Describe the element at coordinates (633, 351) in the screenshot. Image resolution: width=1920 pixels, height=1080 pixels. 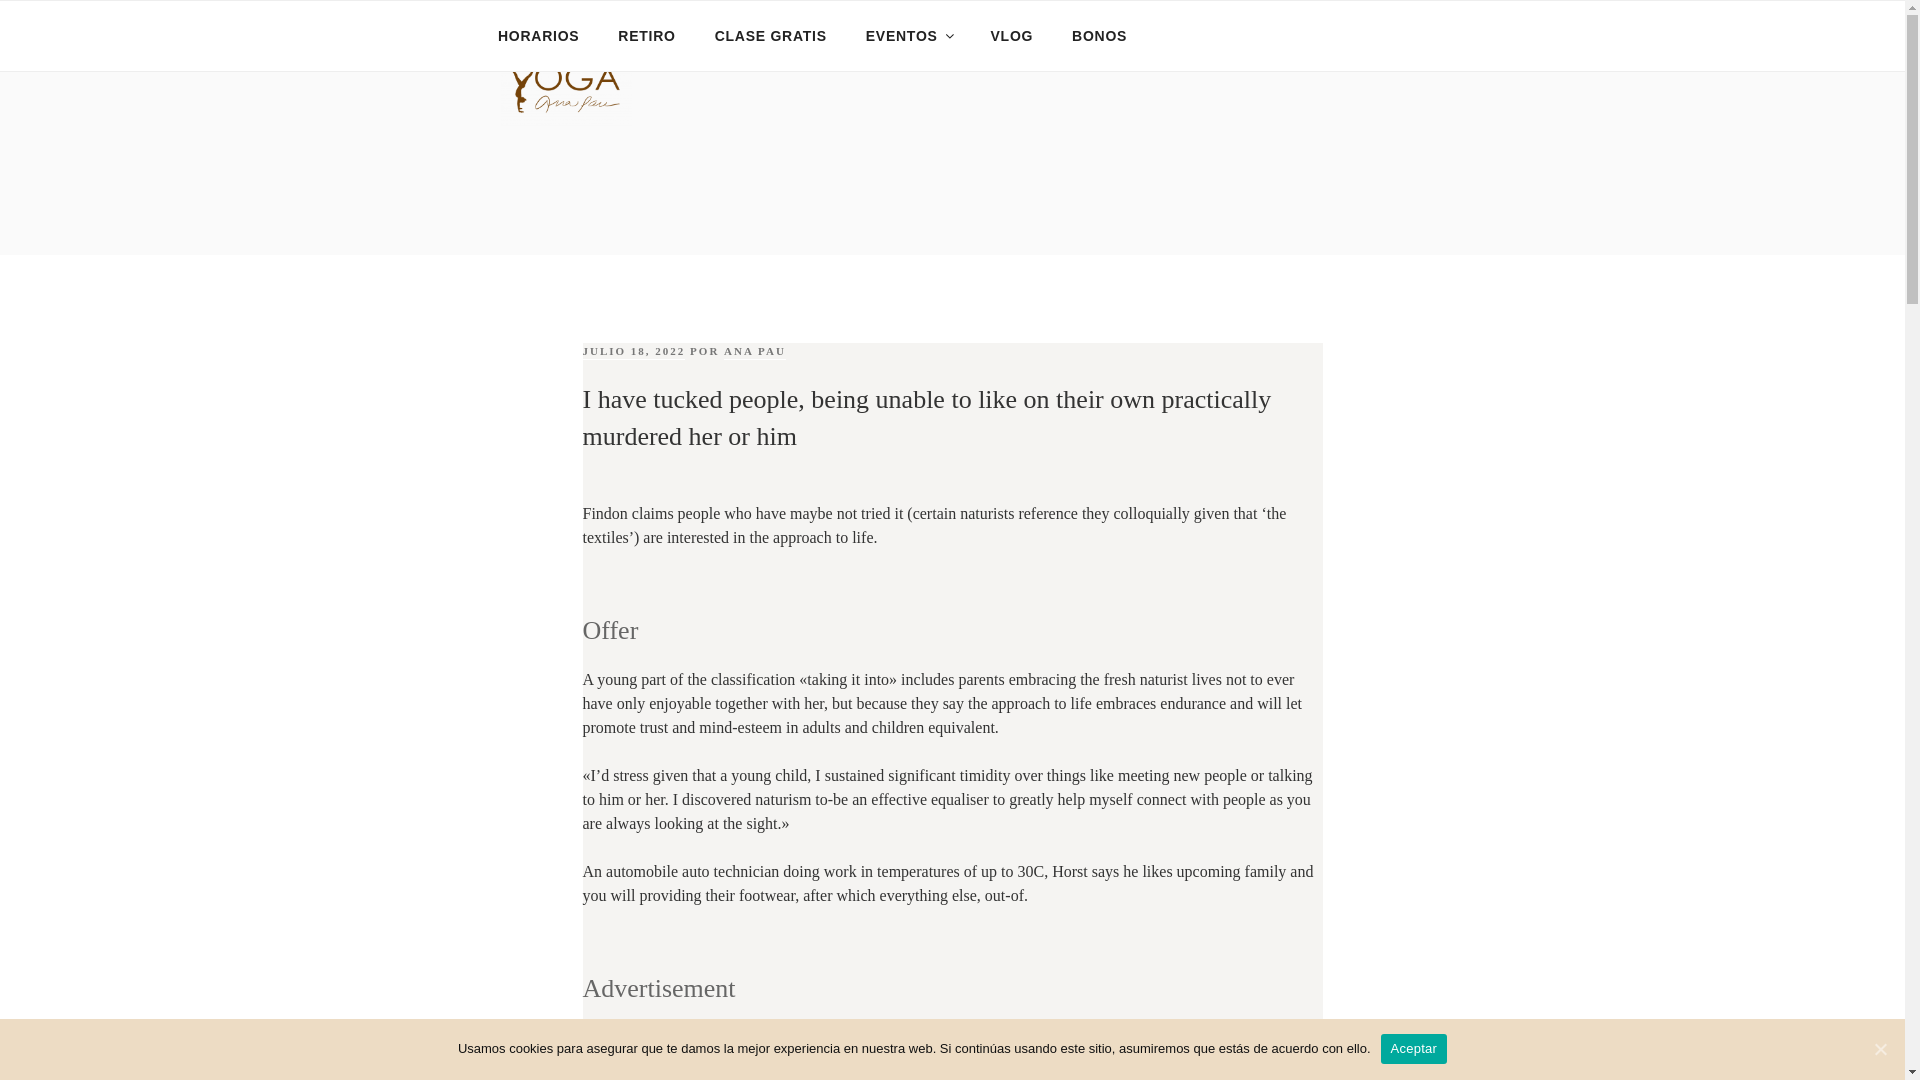
I see `JULIO 18, 2022` at that location.